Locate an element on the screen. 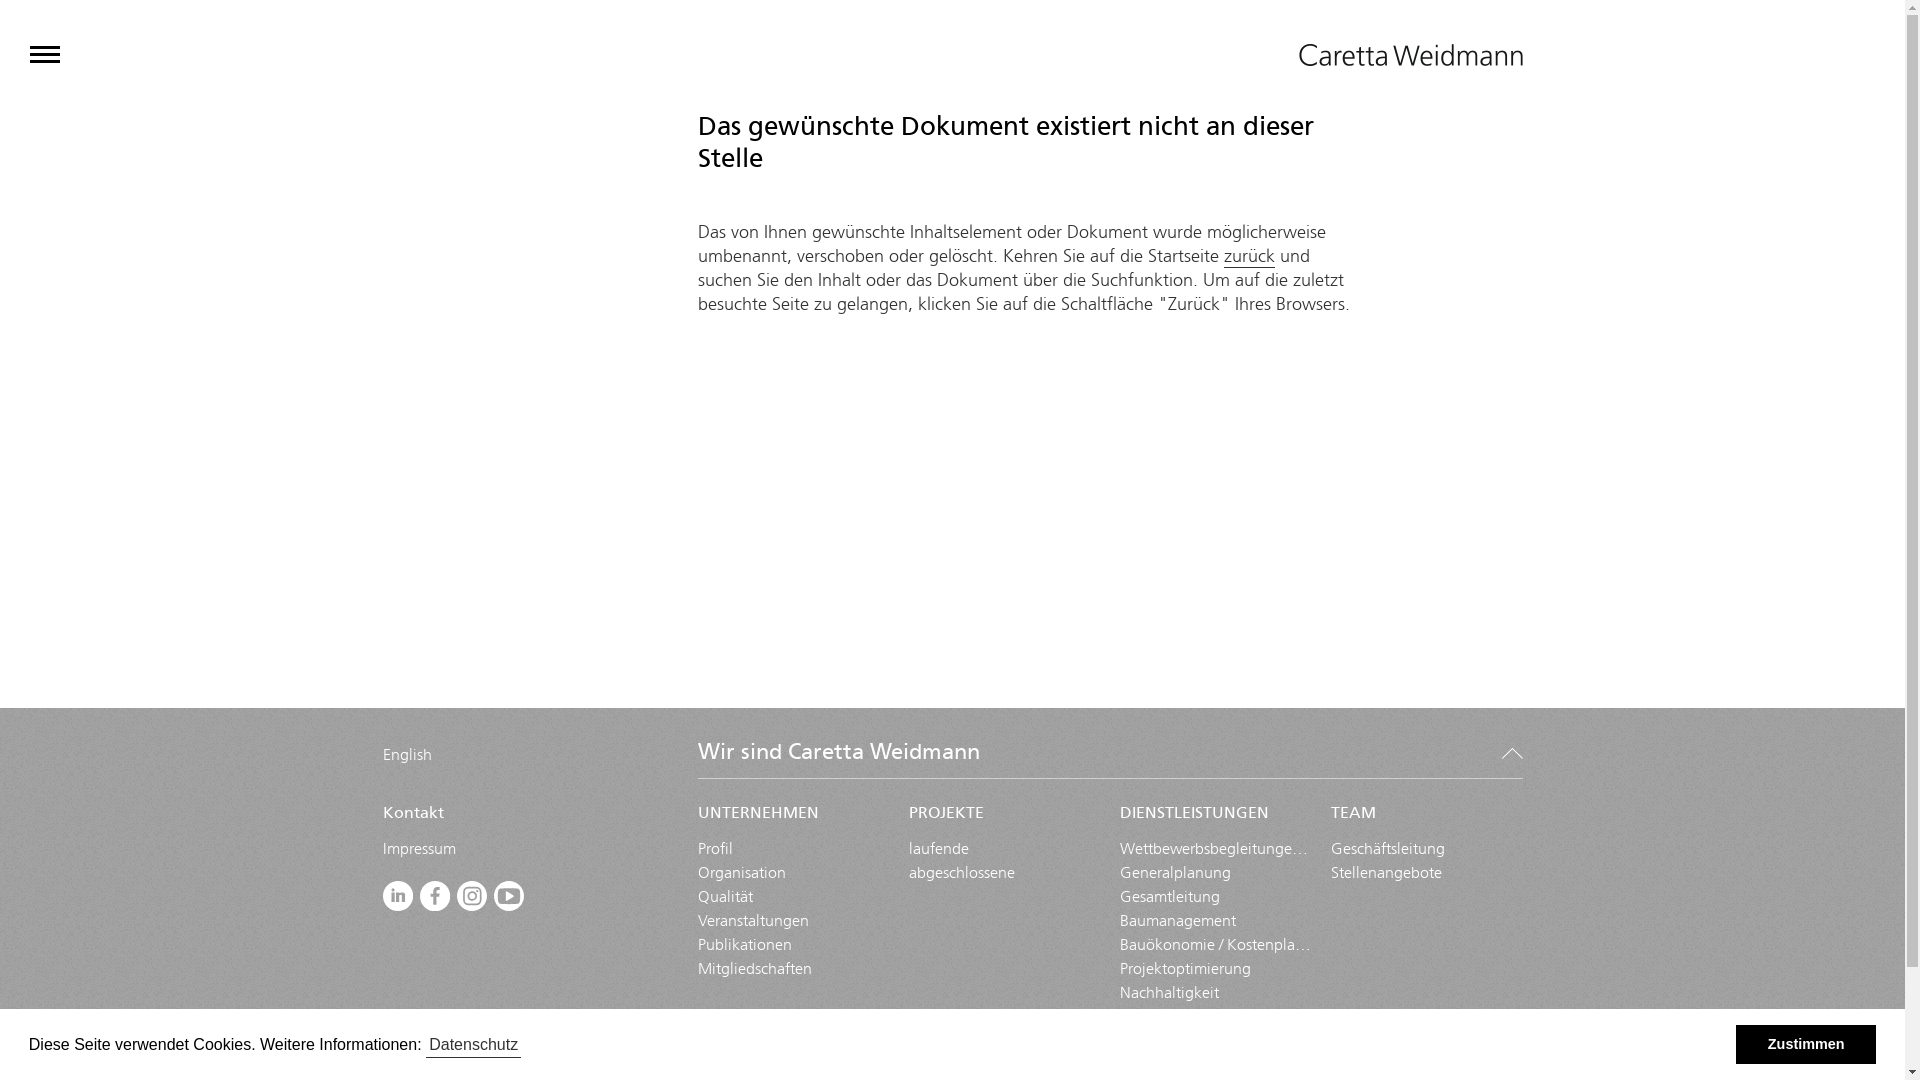 This screenshot has height=1080, width=1920. Profil is located at coordinates (716, 848).